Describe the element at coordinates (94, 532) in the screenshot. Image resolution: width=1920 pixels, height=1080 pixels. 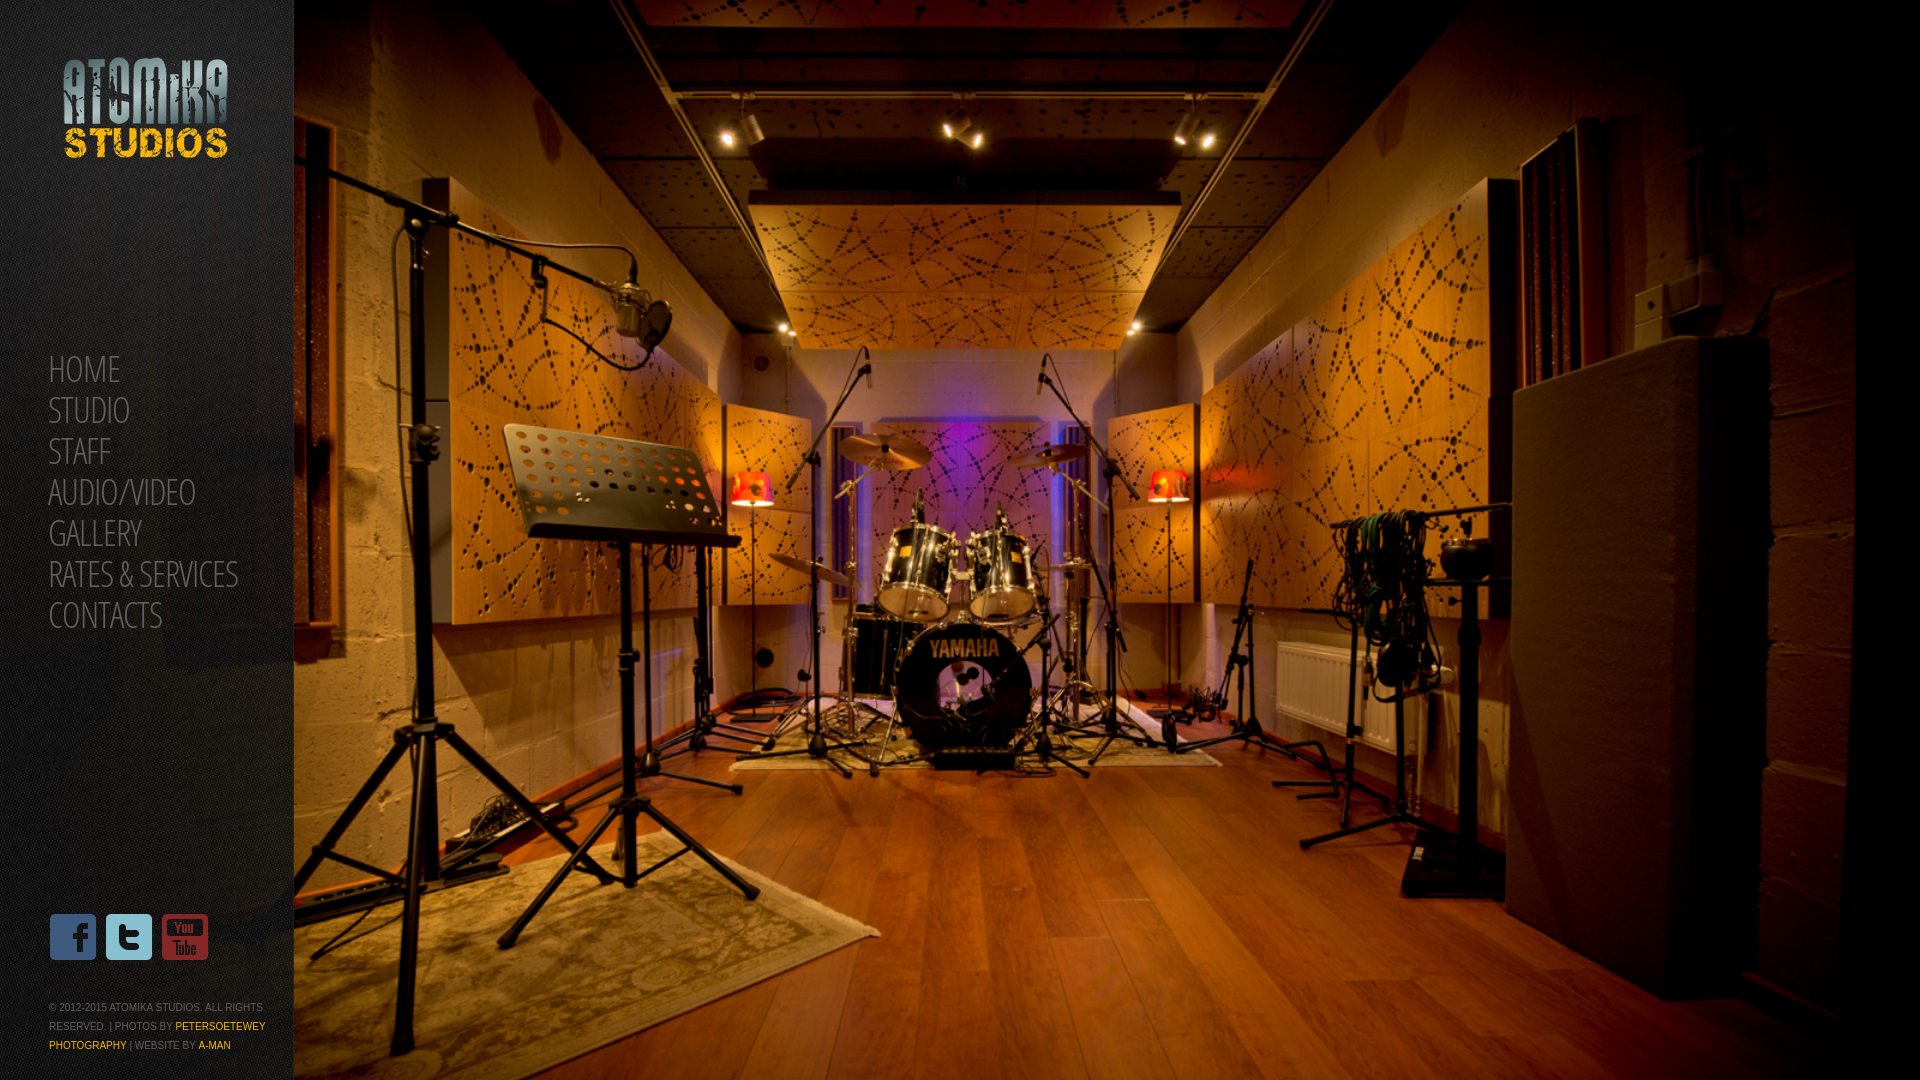
I see `GALLERY` at that location.